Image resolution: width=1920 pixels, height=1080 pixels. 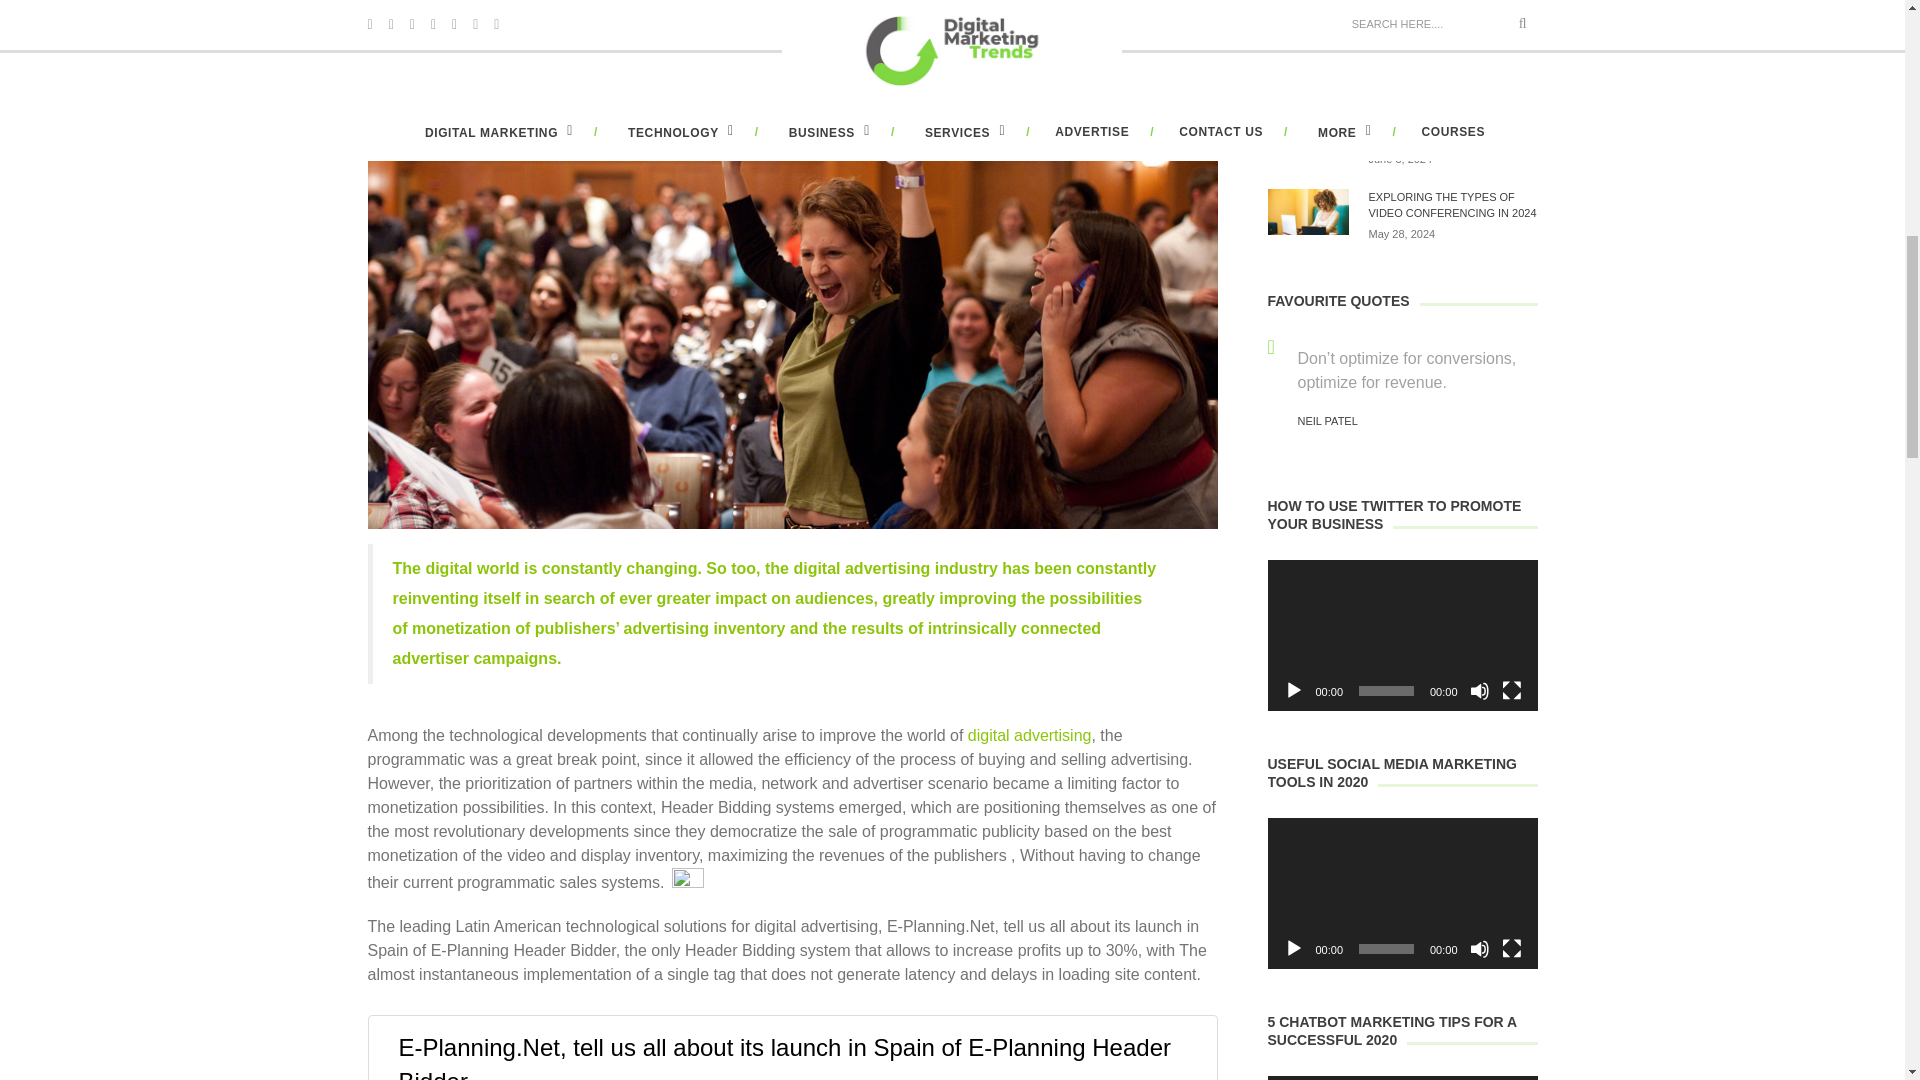 I want to click on Fullscreen, so click(x=1512, y=948).